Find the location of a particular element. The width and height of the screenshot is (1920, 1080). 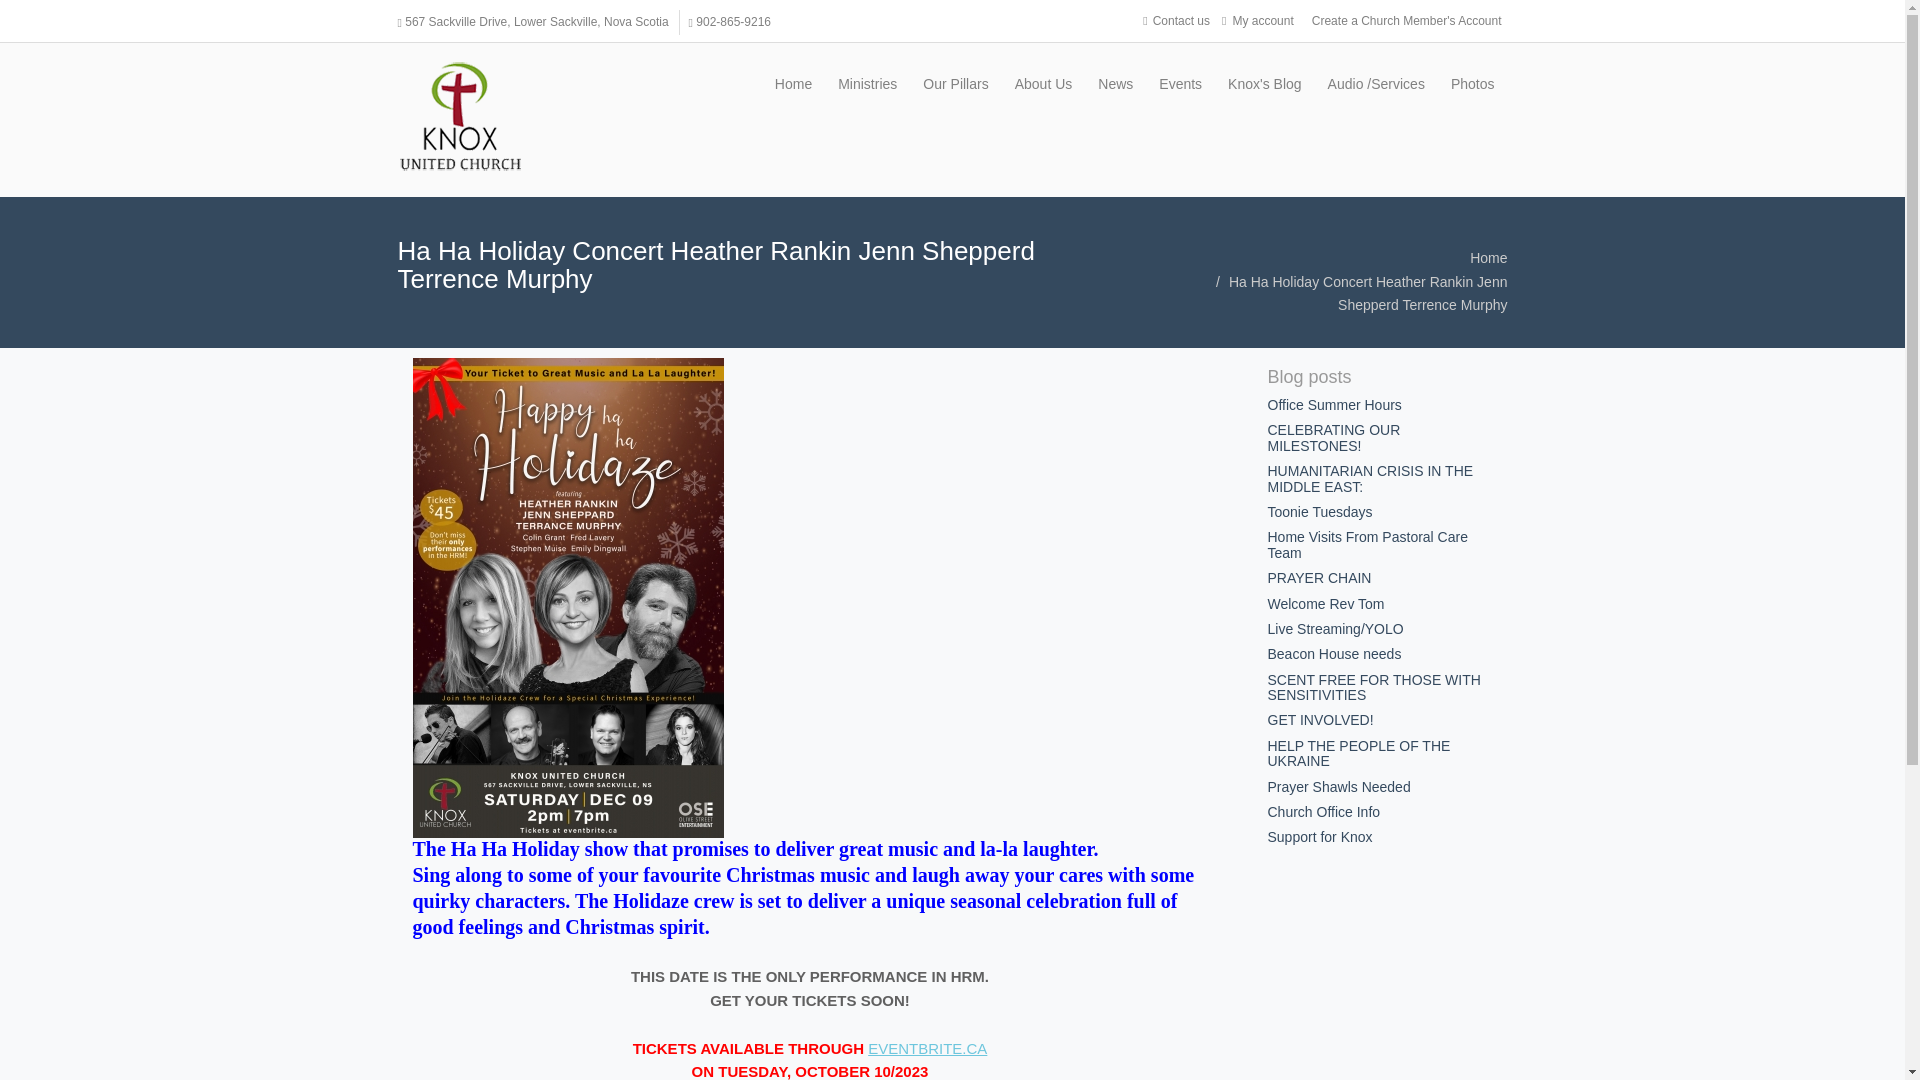

Create a Church Member's Account is located at coordinates (1406, 20).